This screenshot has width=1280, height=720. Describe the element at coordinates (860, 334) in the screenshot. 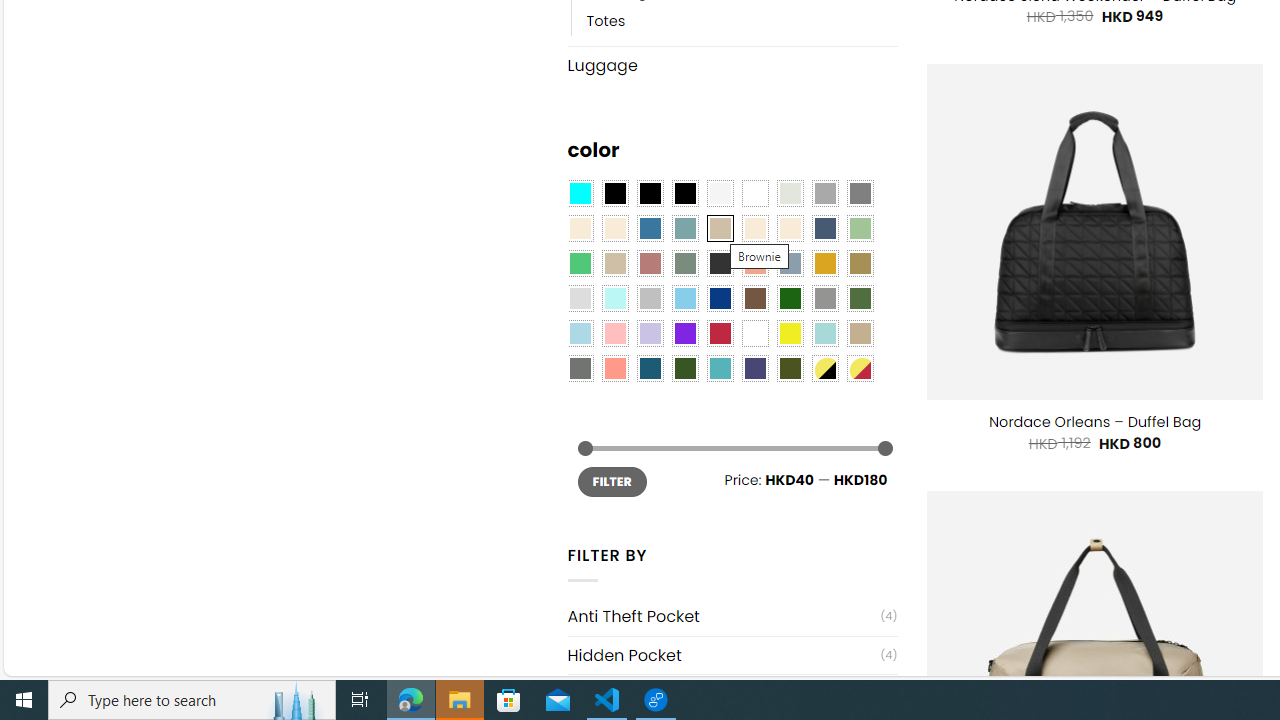

I see `Khaki` at that location.